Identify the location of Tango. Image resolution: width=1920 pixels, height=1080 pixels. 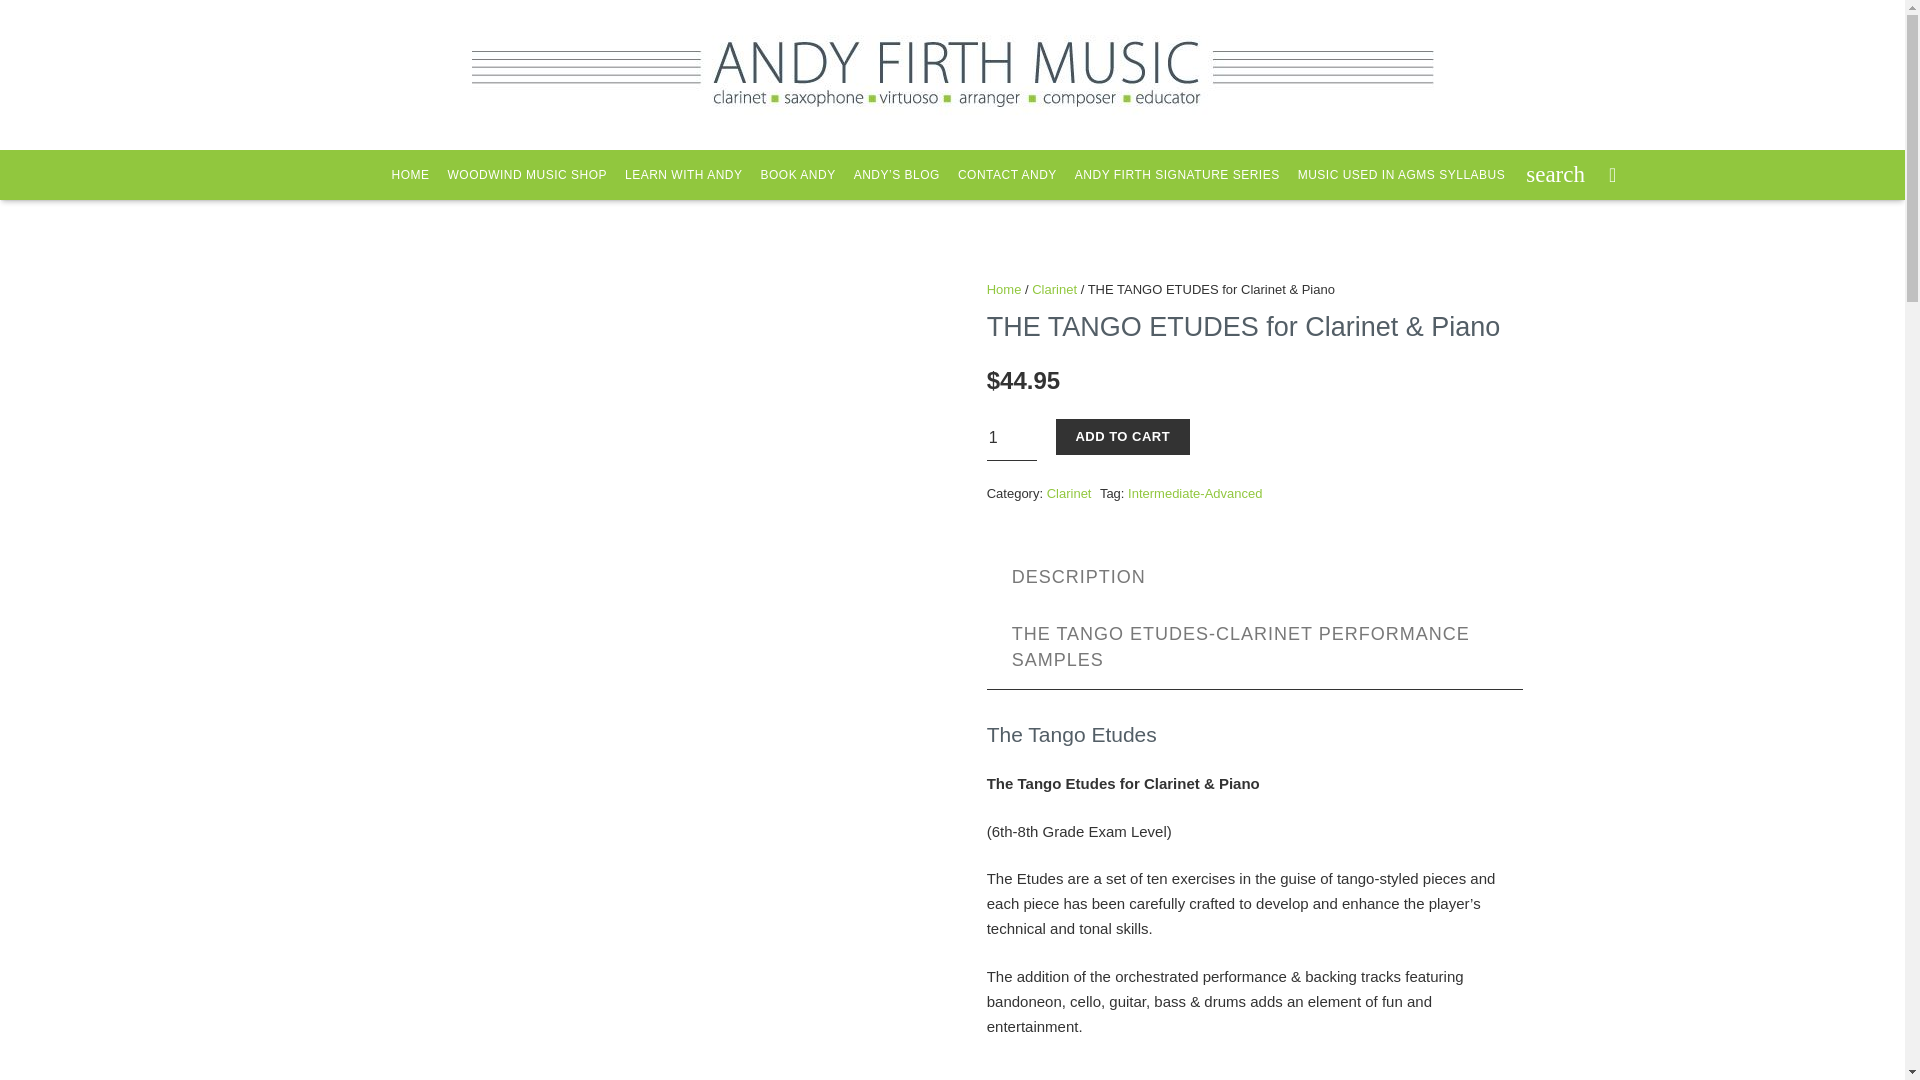
(1016, 1079).